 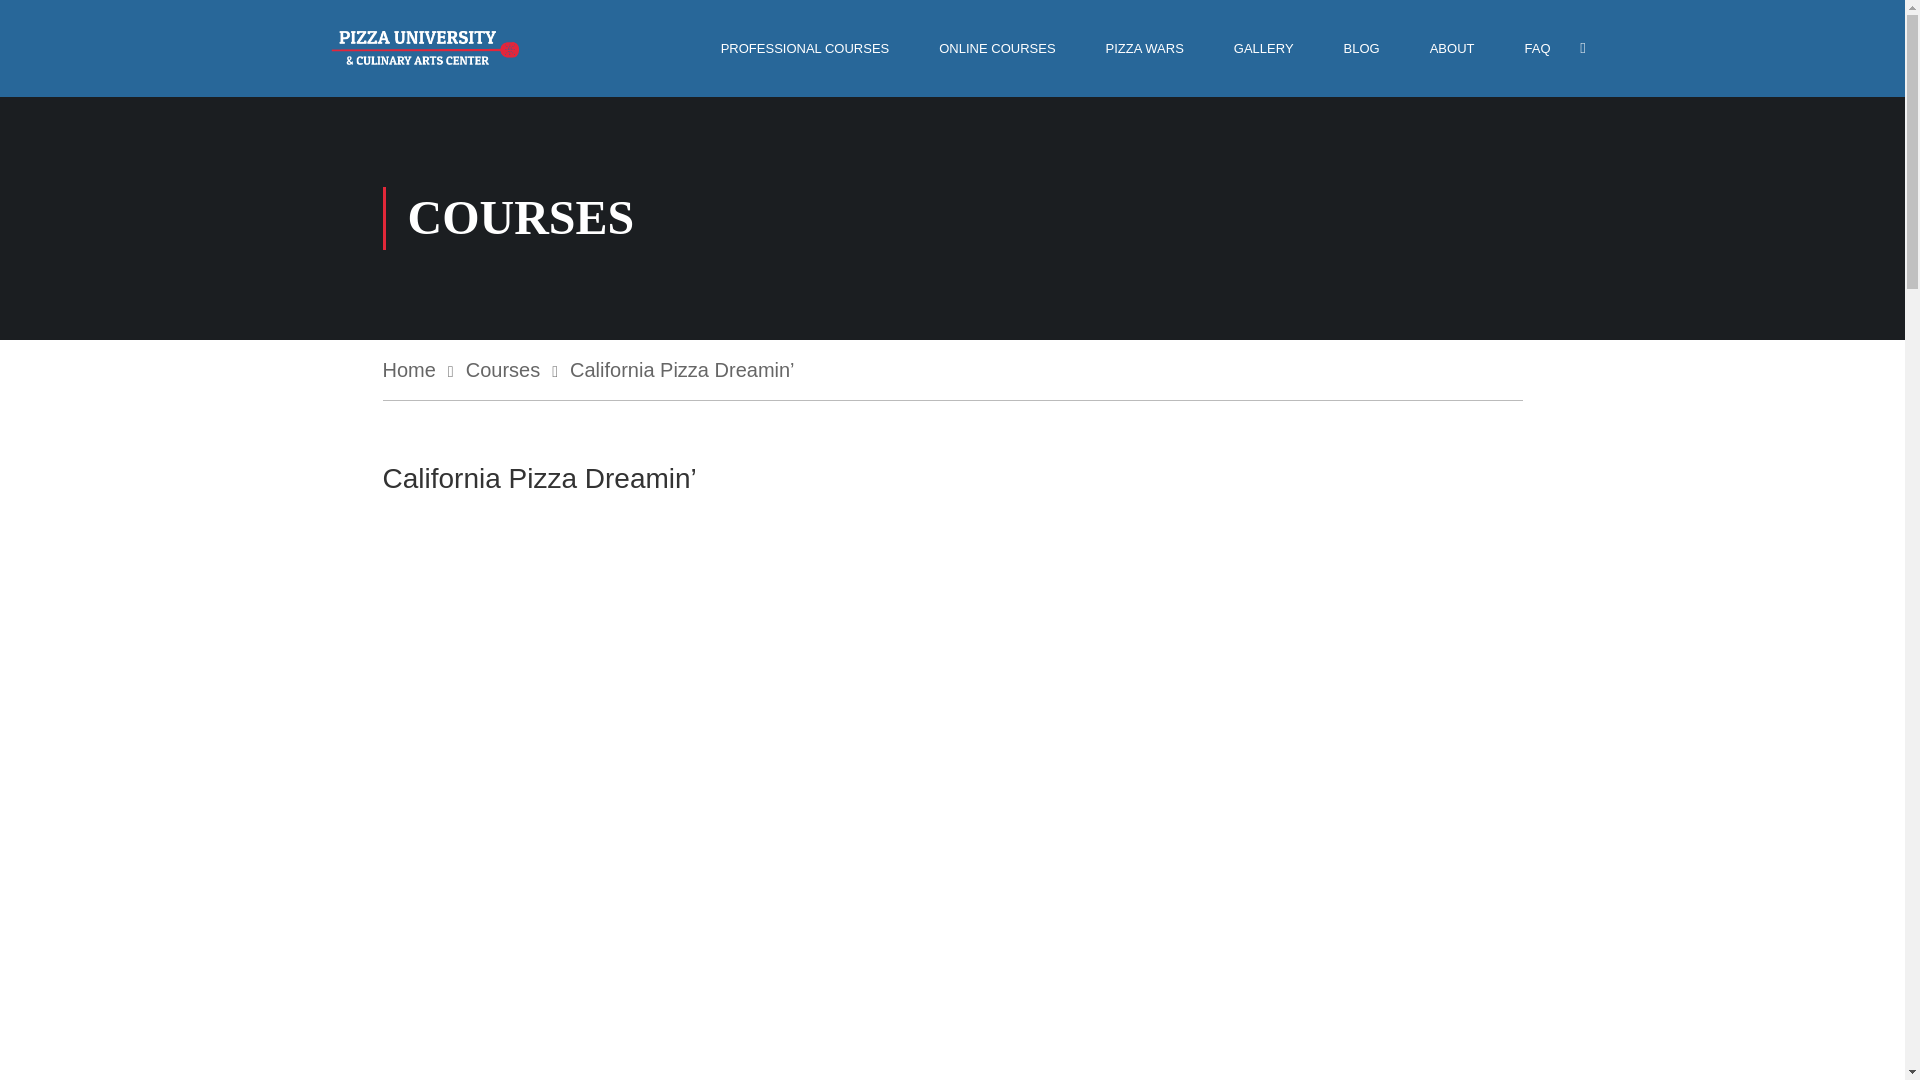 I want to click on ABOUT, so click(x=1452, y=48).